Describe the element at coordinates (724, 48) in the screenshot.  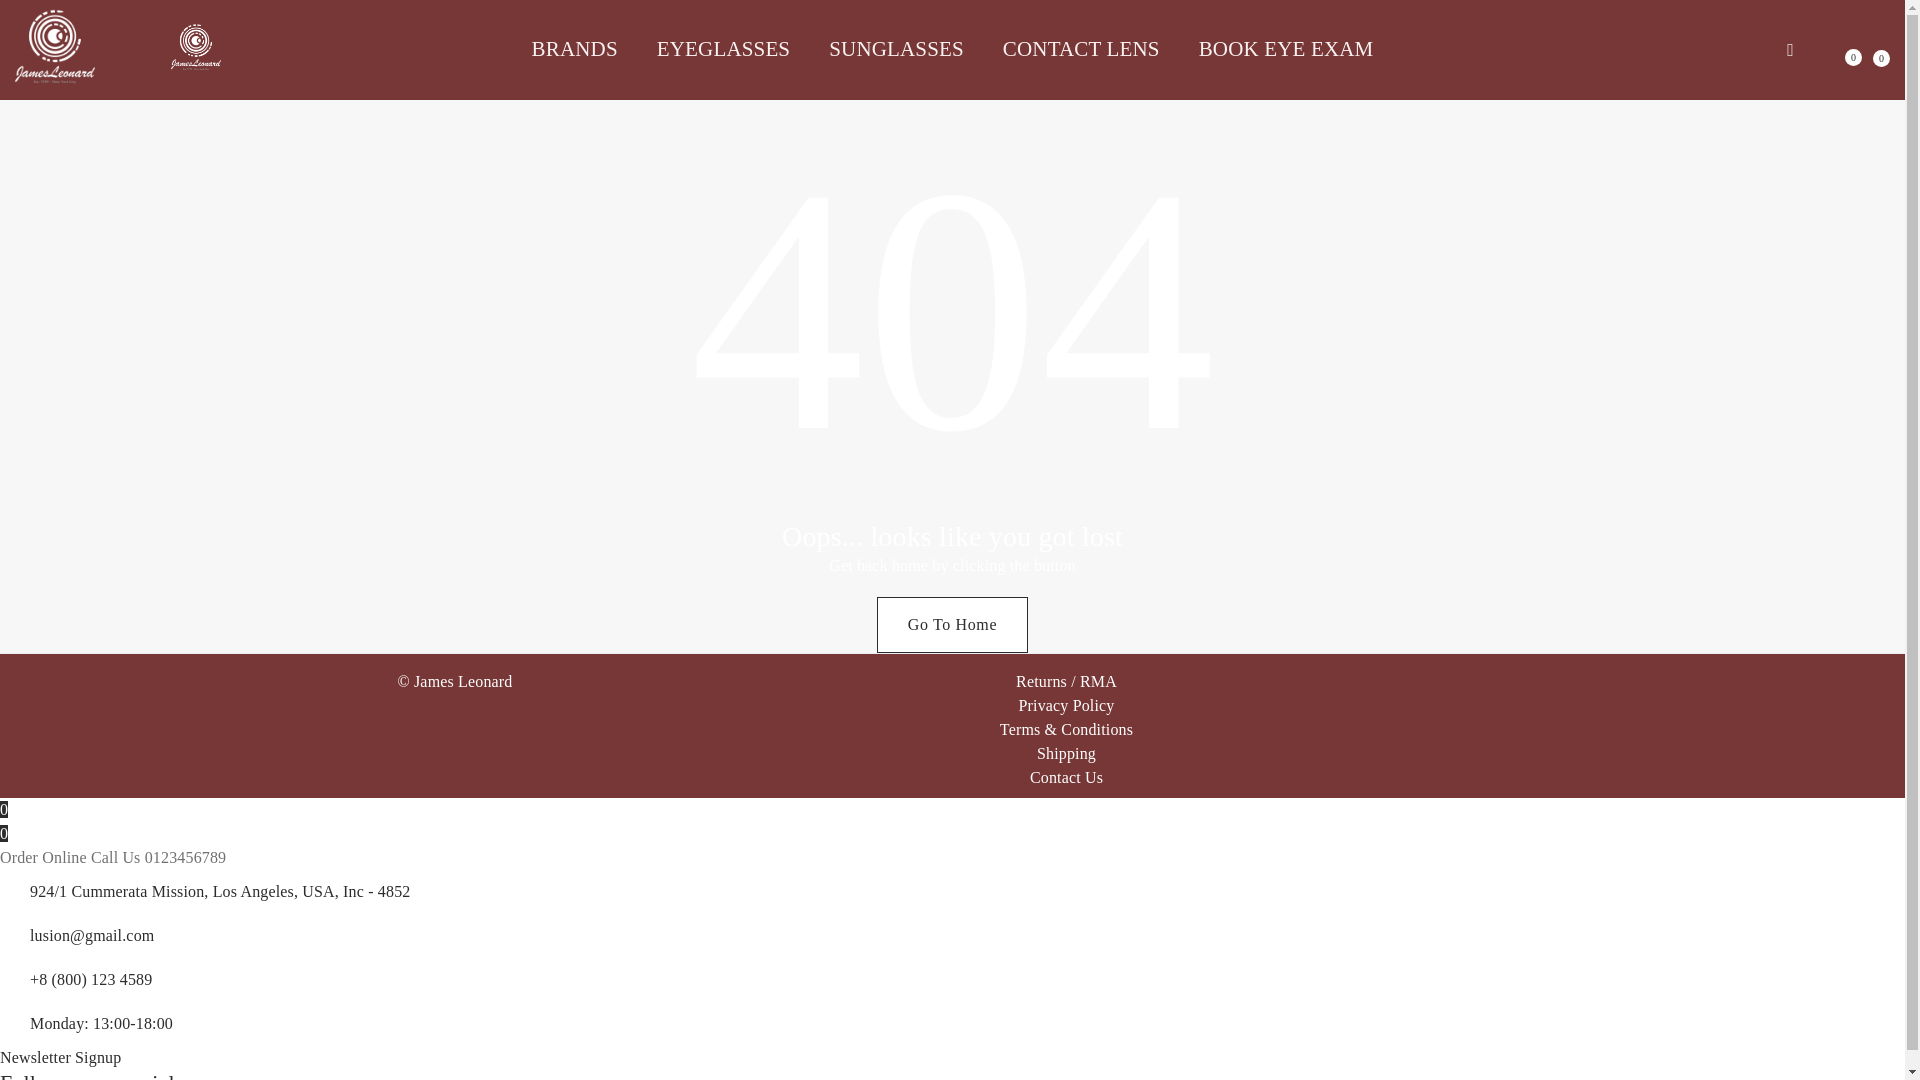
I see `EYEGLASSES` at that location.